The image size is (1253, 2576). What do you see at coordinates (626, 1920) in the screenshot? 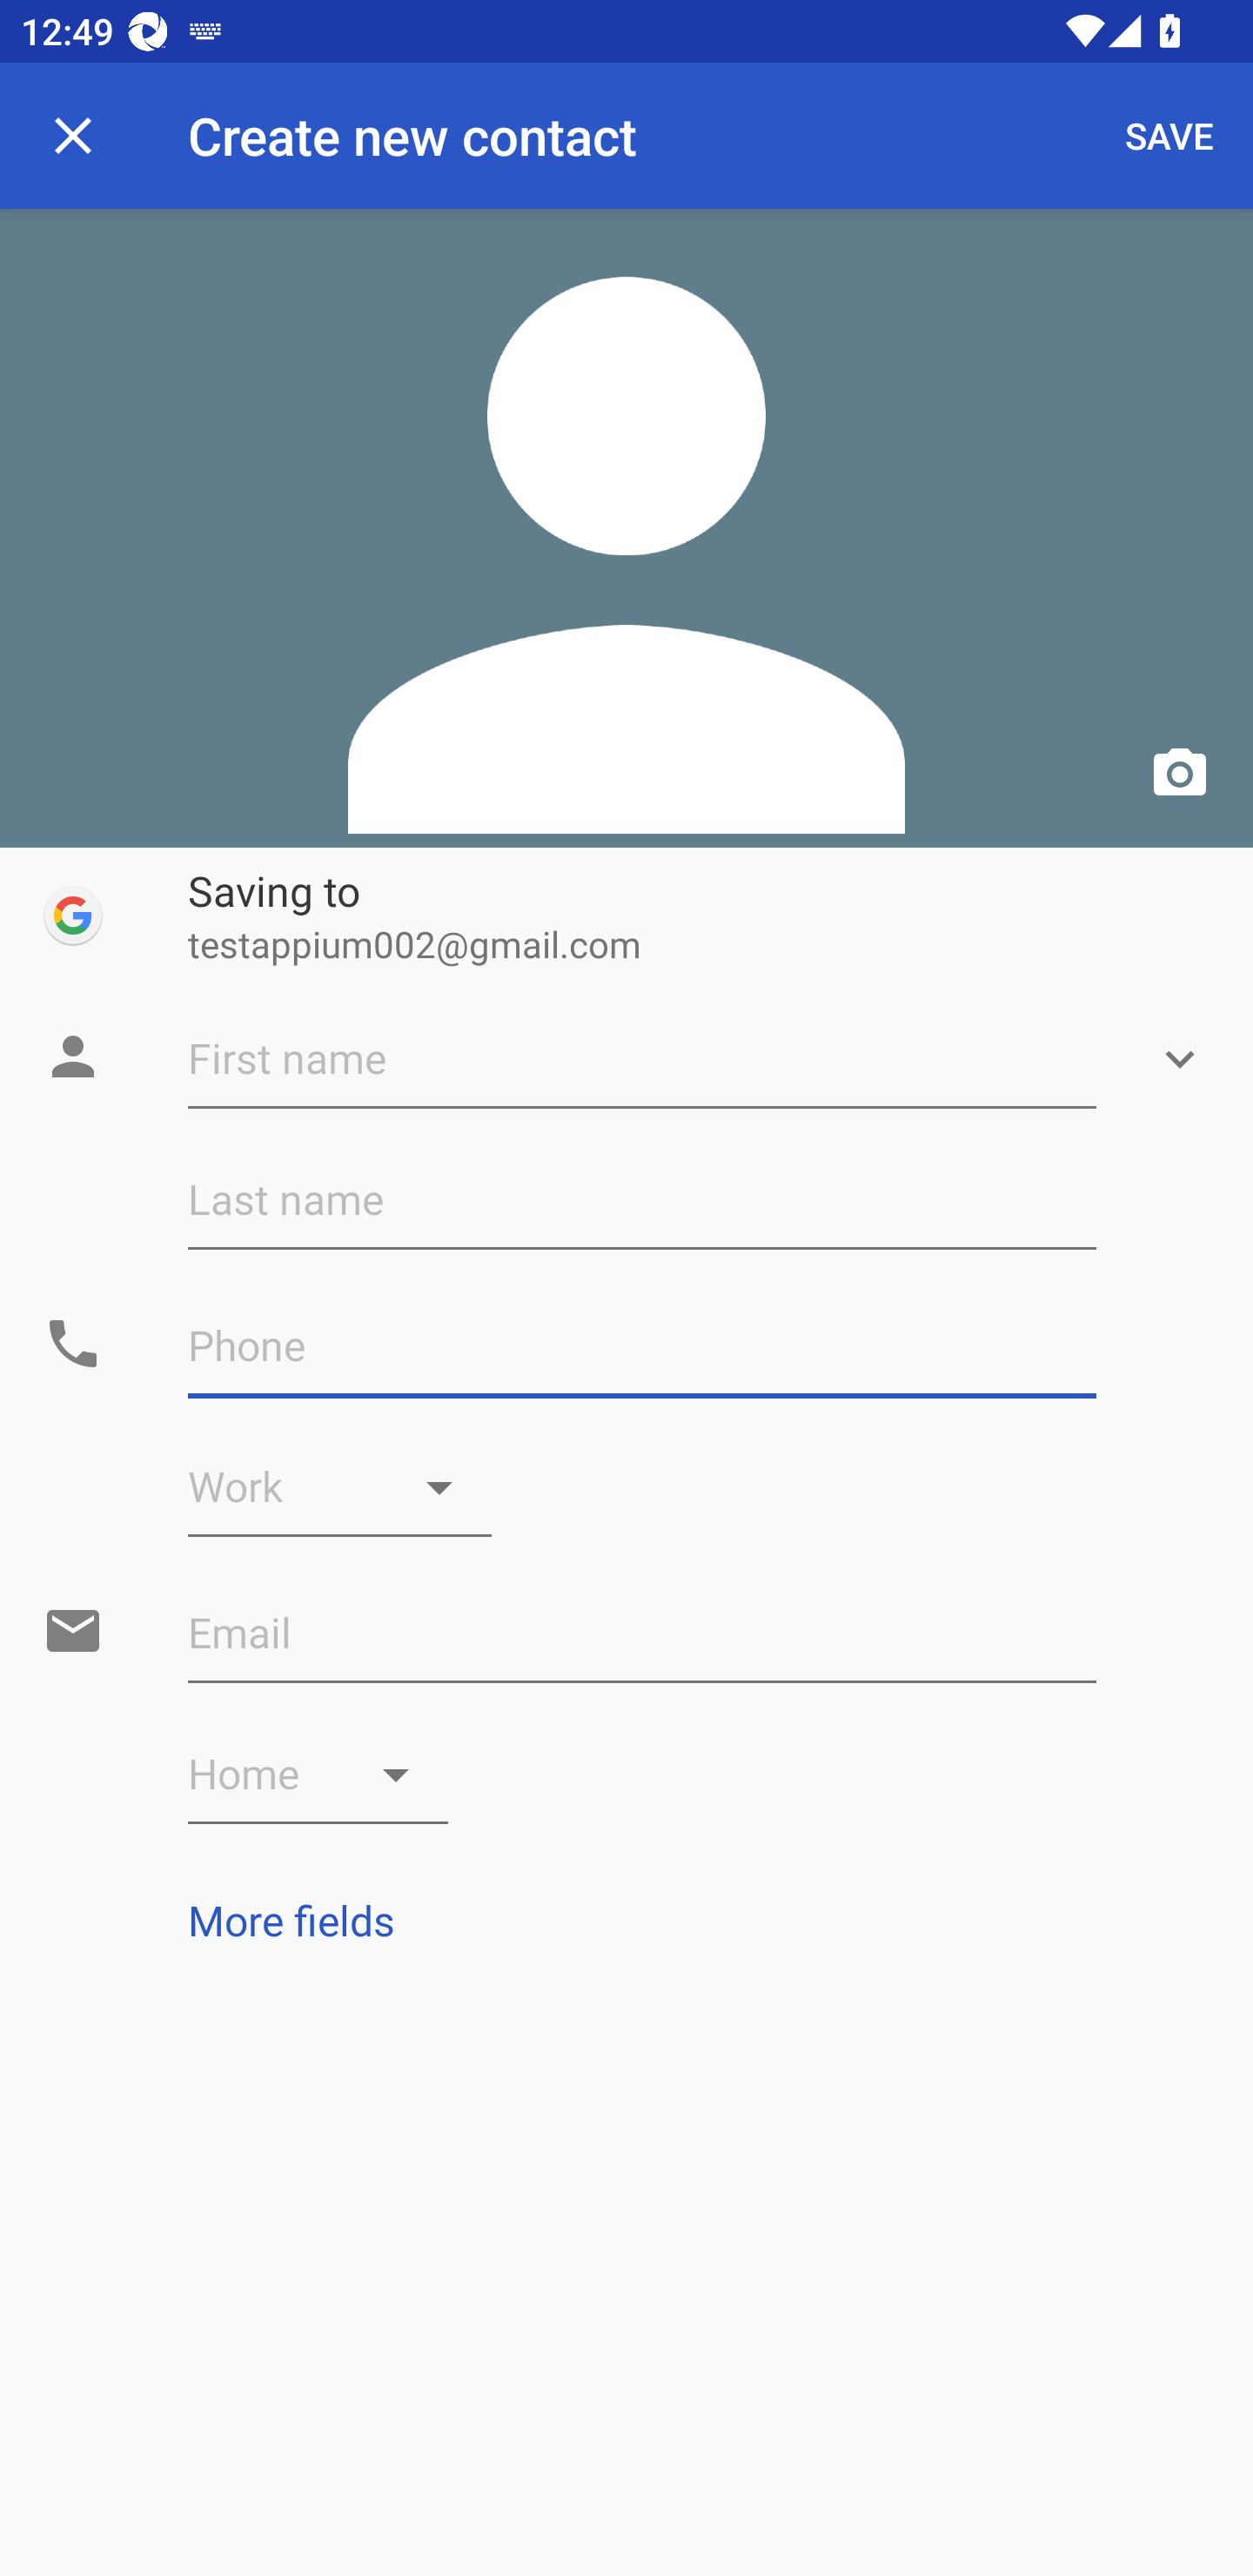
I see `More fields` at bounding box center [626, 1920].